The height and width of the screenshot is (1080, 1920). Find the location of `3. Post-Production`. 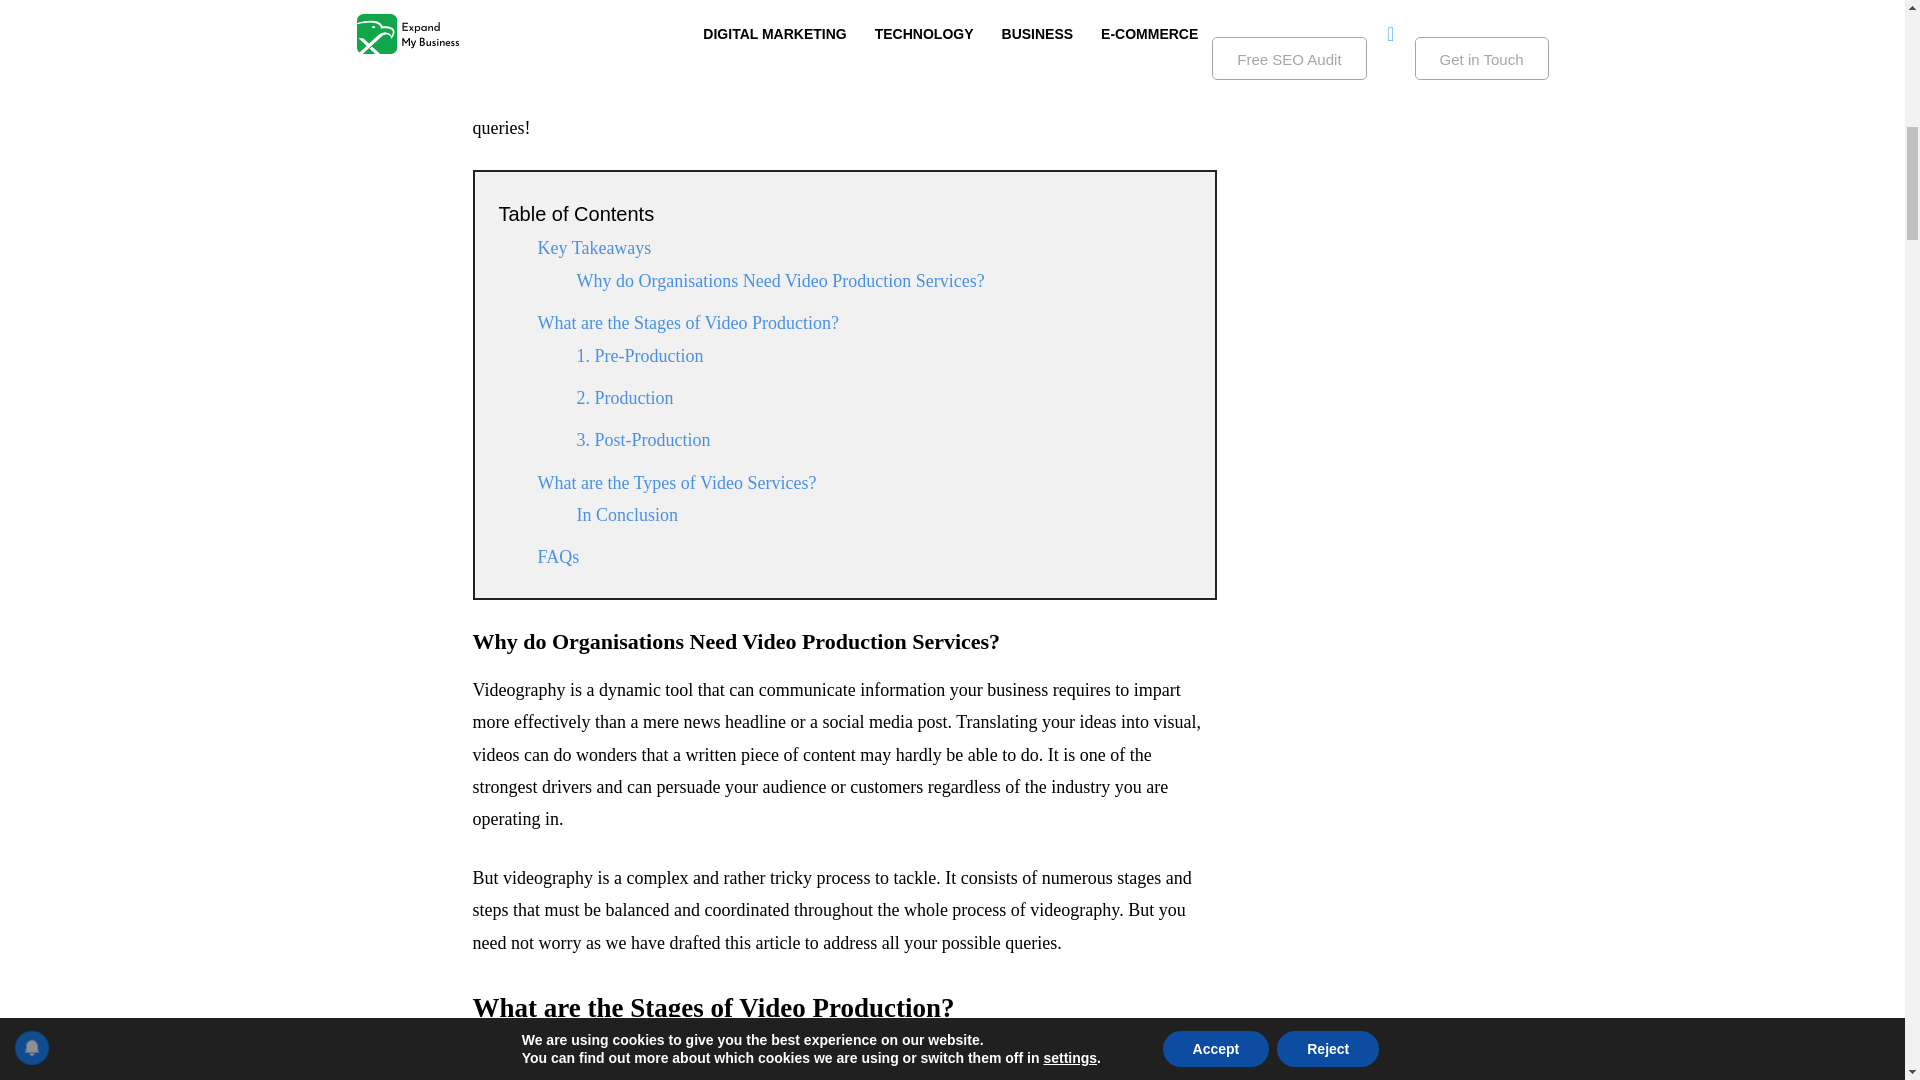

3. Post-Production is located at coordinates (643, 440).